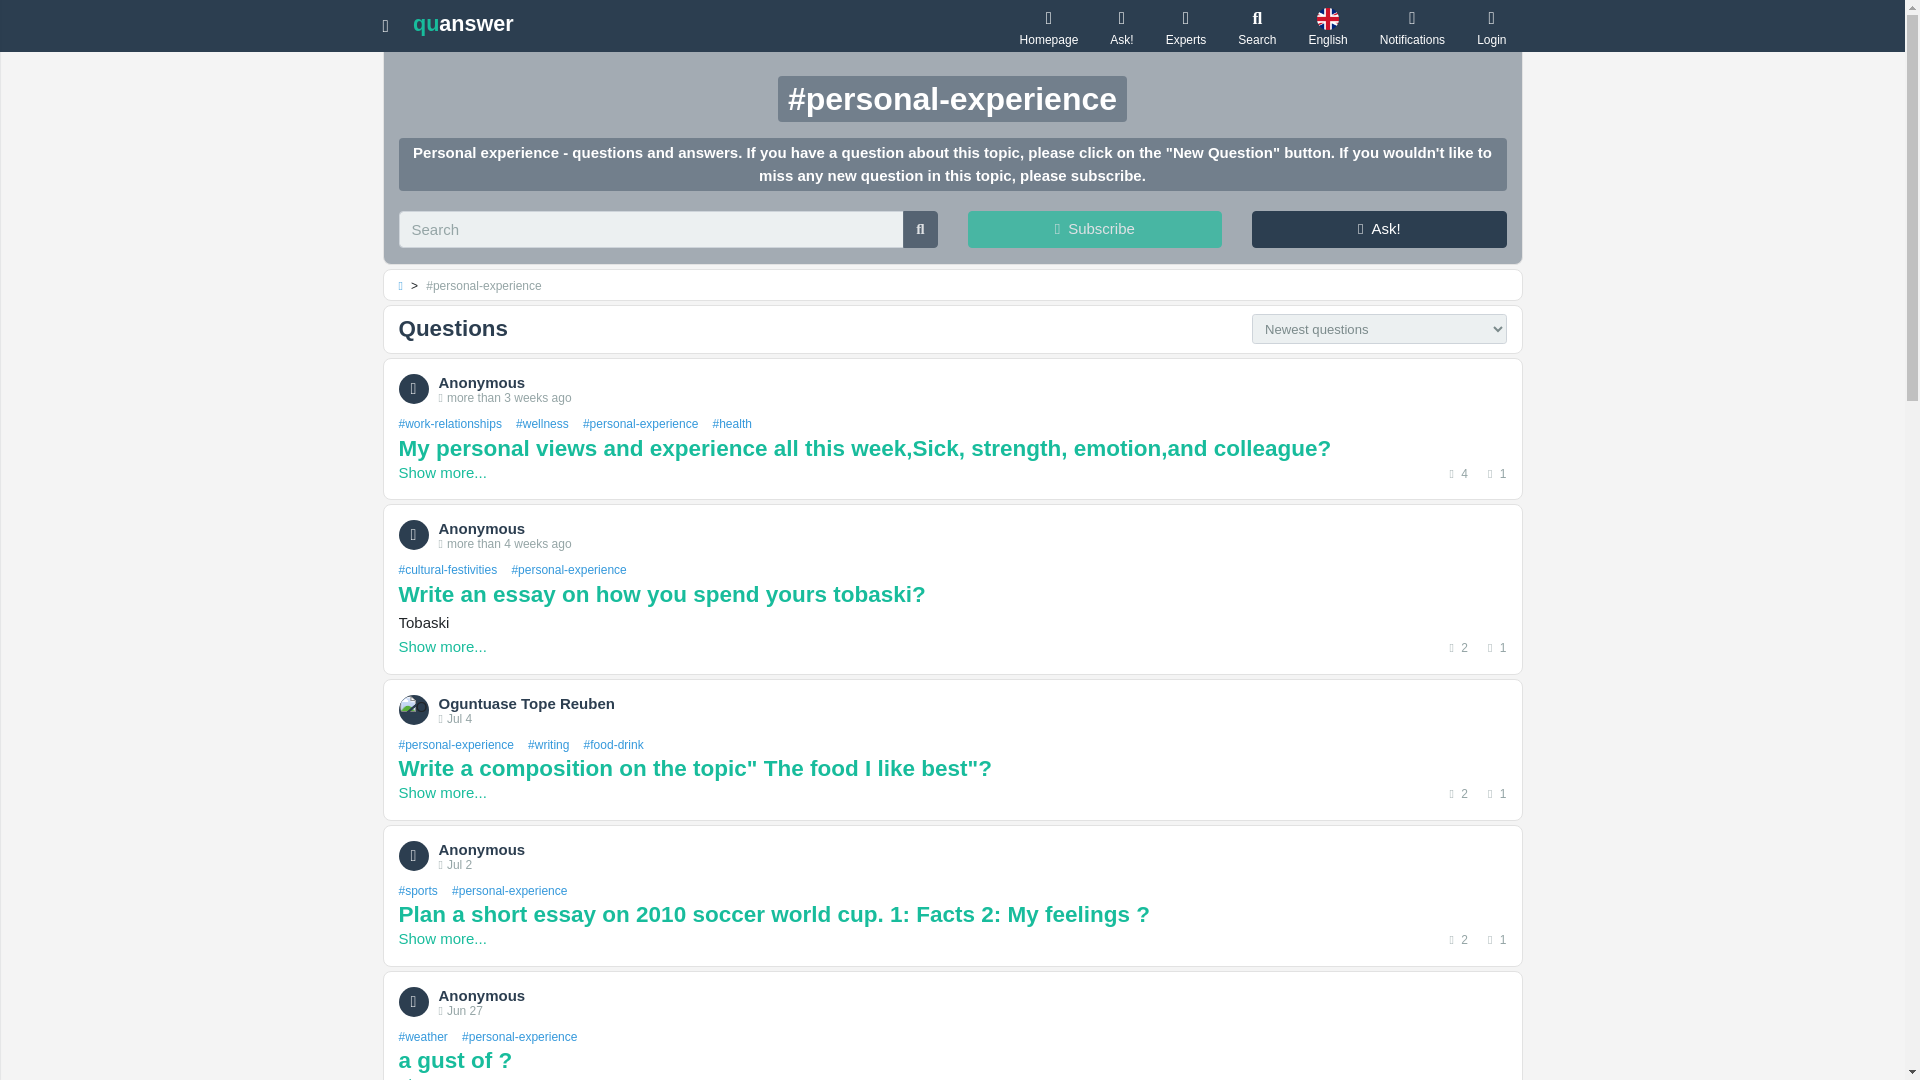 The image size is (1920, 1080). I want to click on Experts, so click(1186, 26).